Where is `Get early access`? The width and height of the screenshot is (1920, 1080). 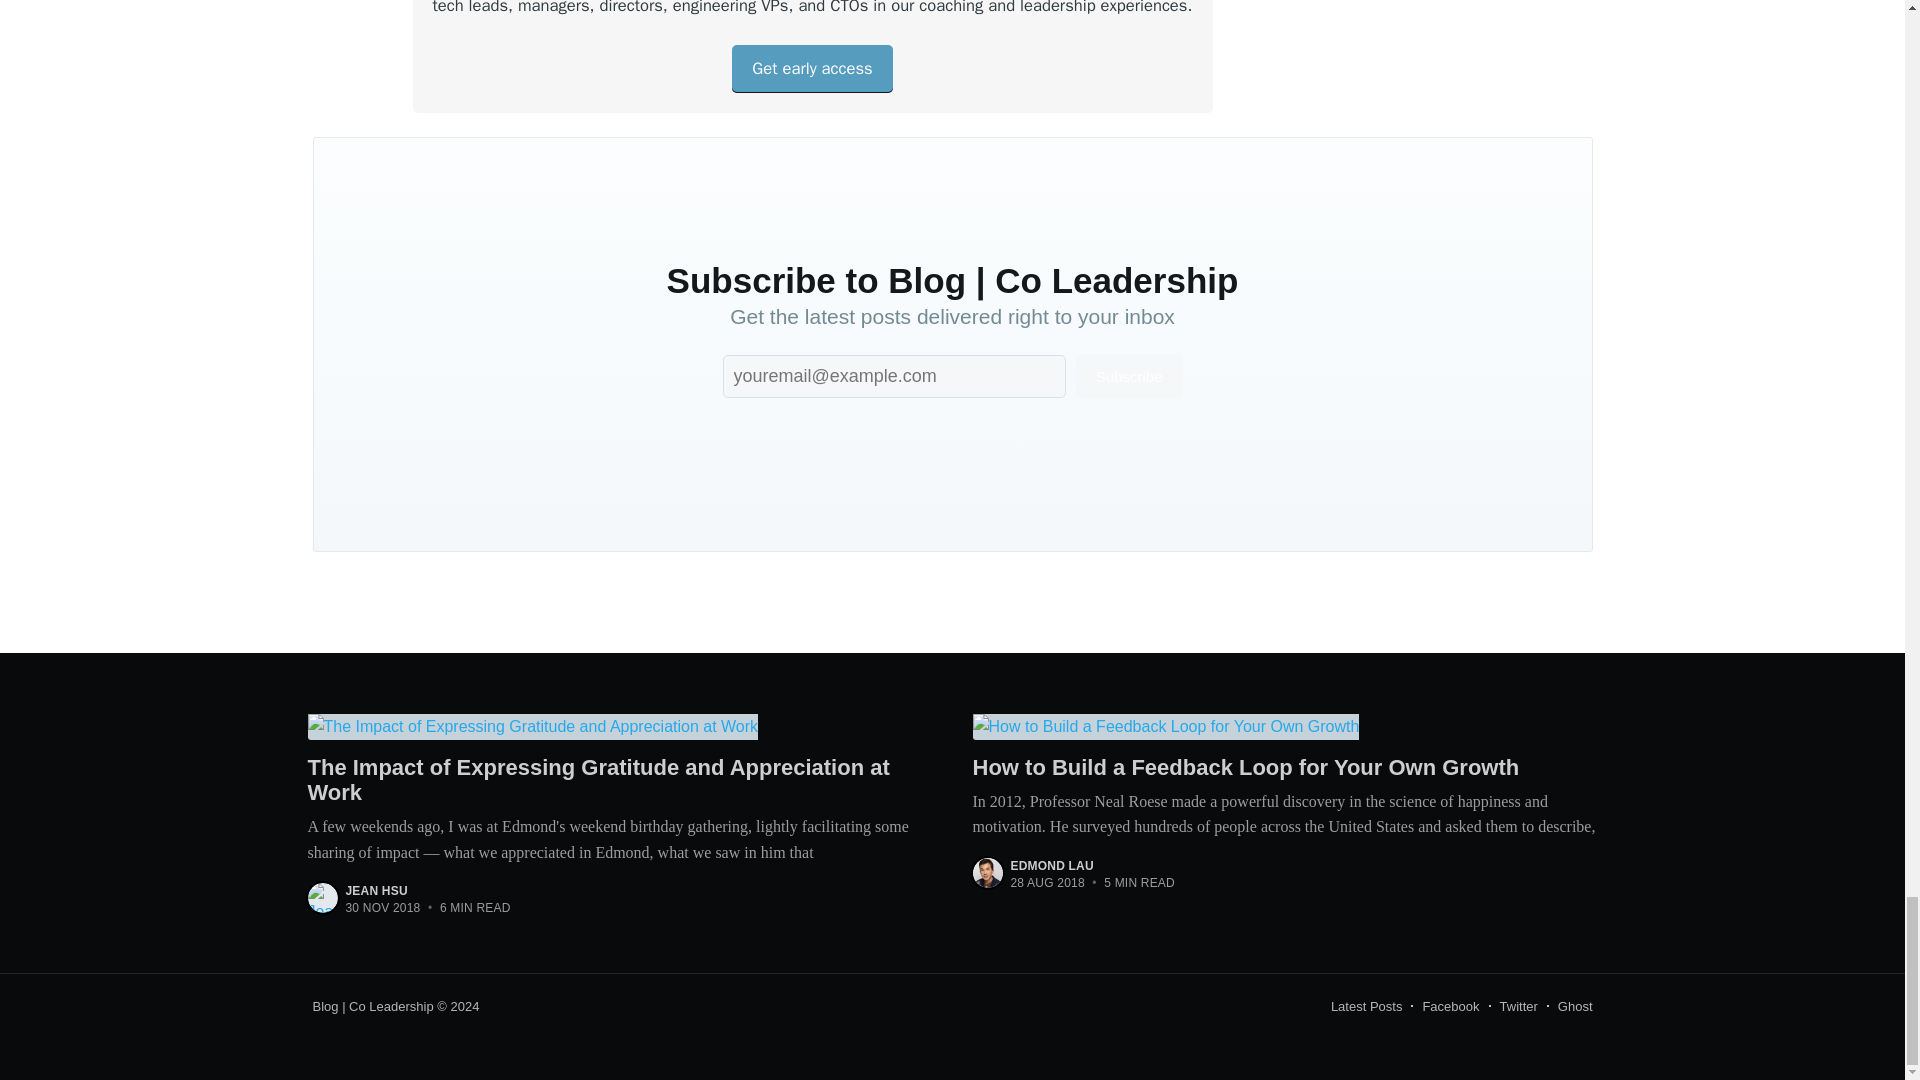 Get early access is located at coordinates (812, 68).